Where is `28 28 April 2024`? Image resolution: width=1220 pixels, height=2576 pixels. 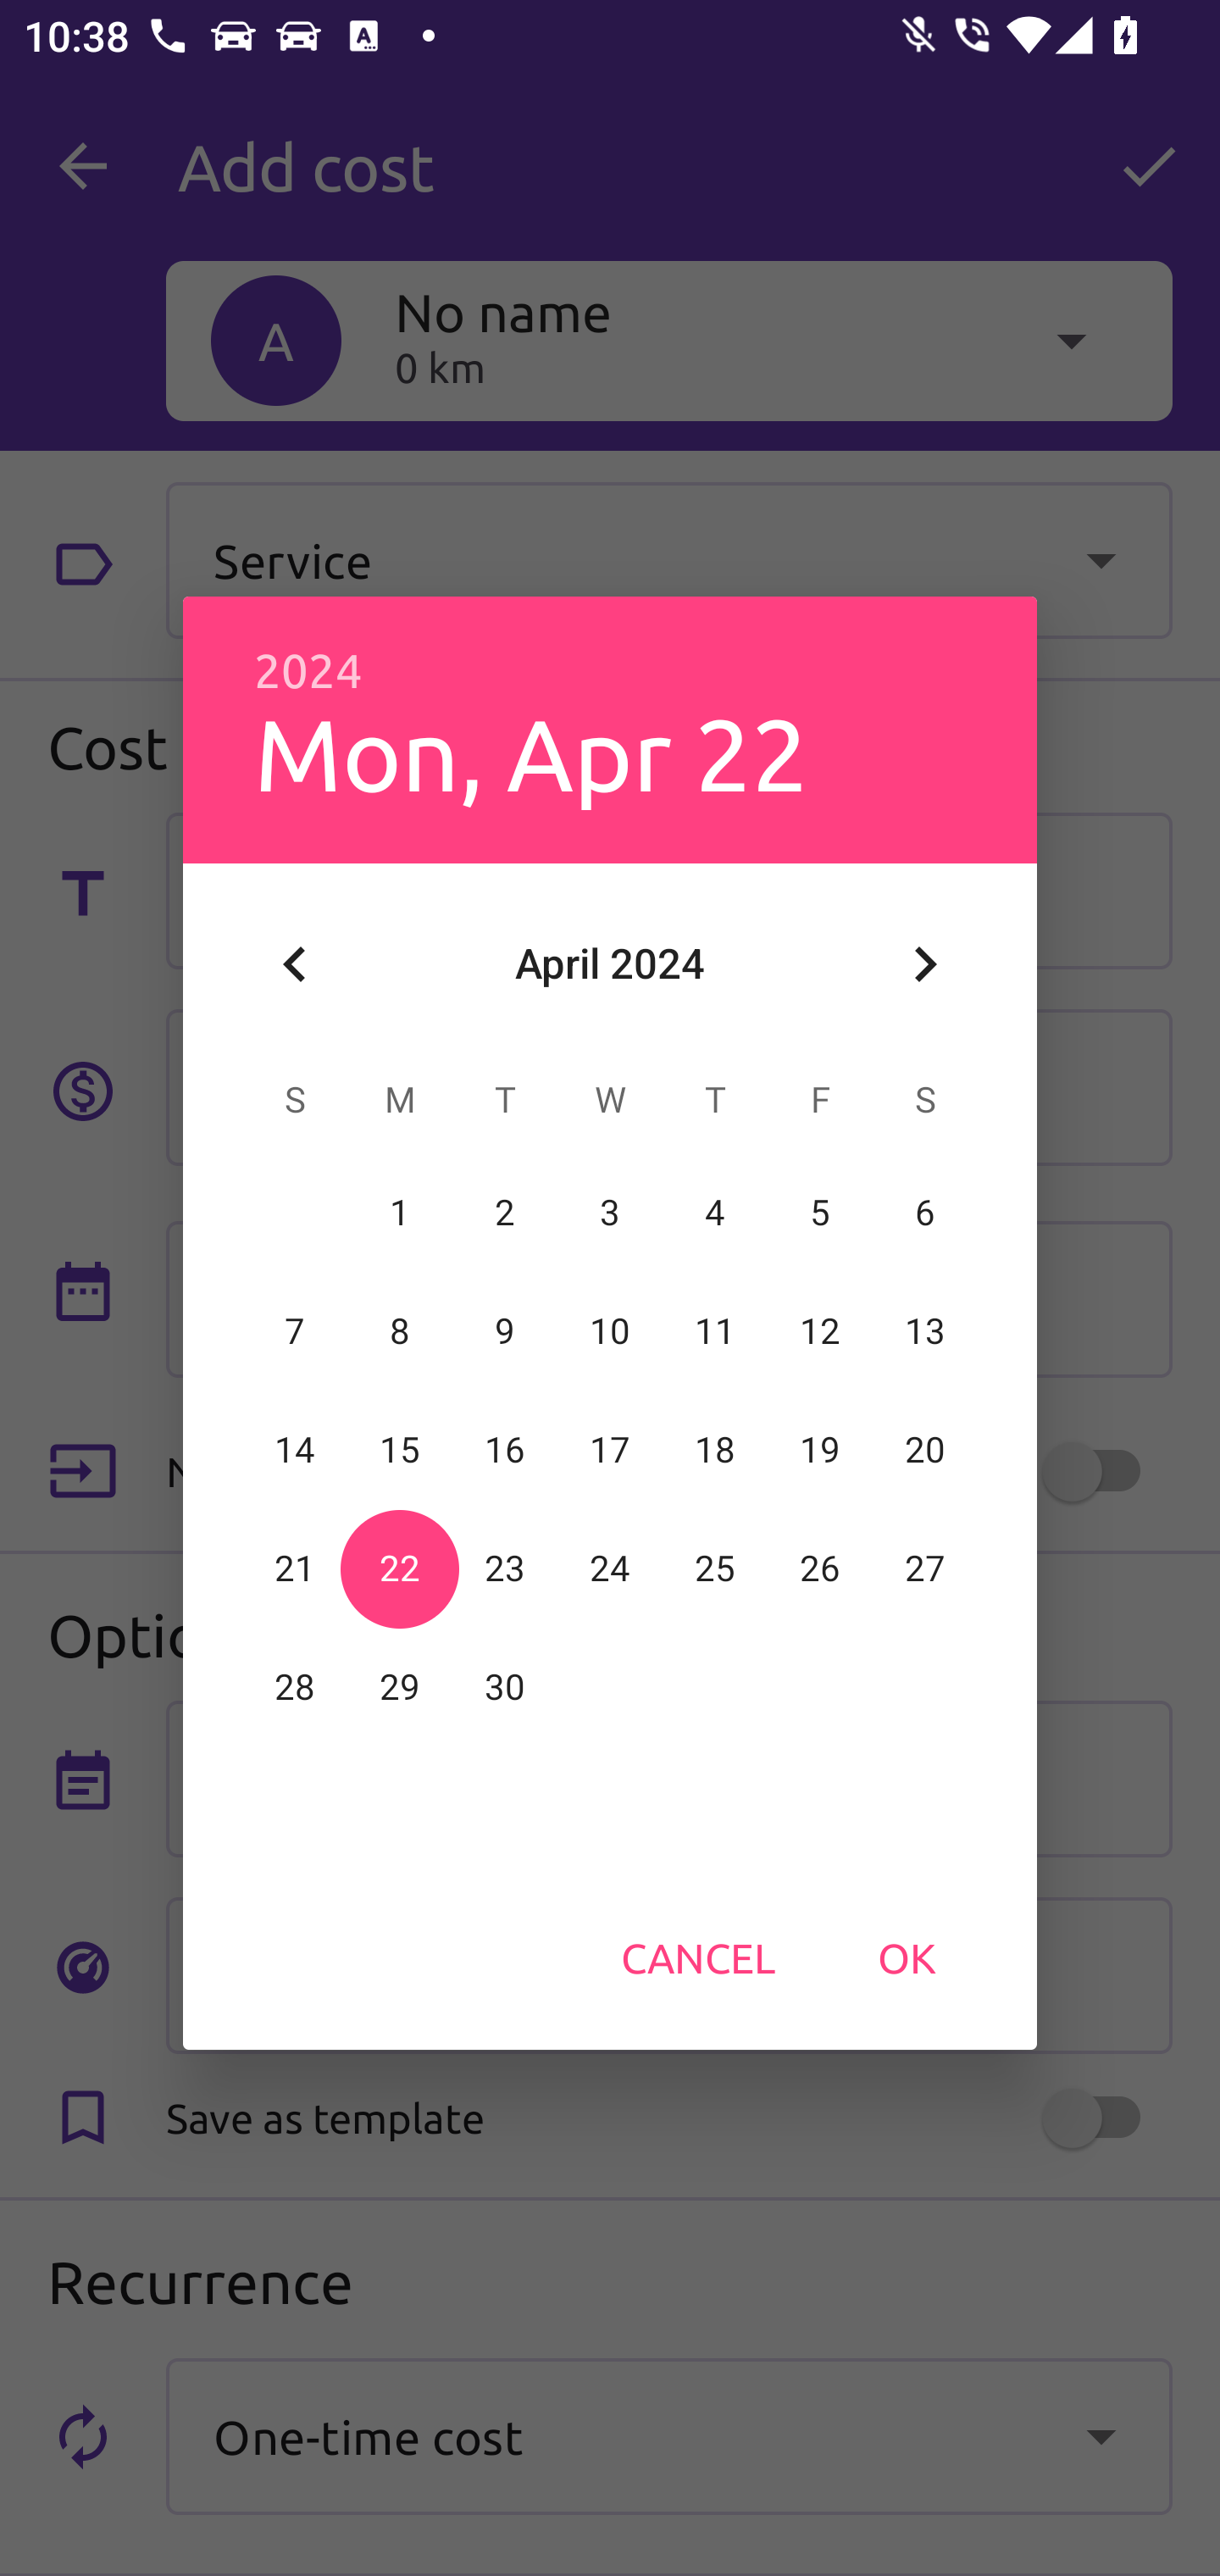
28 28 April 2024 is located at coordinates (295, 1687).